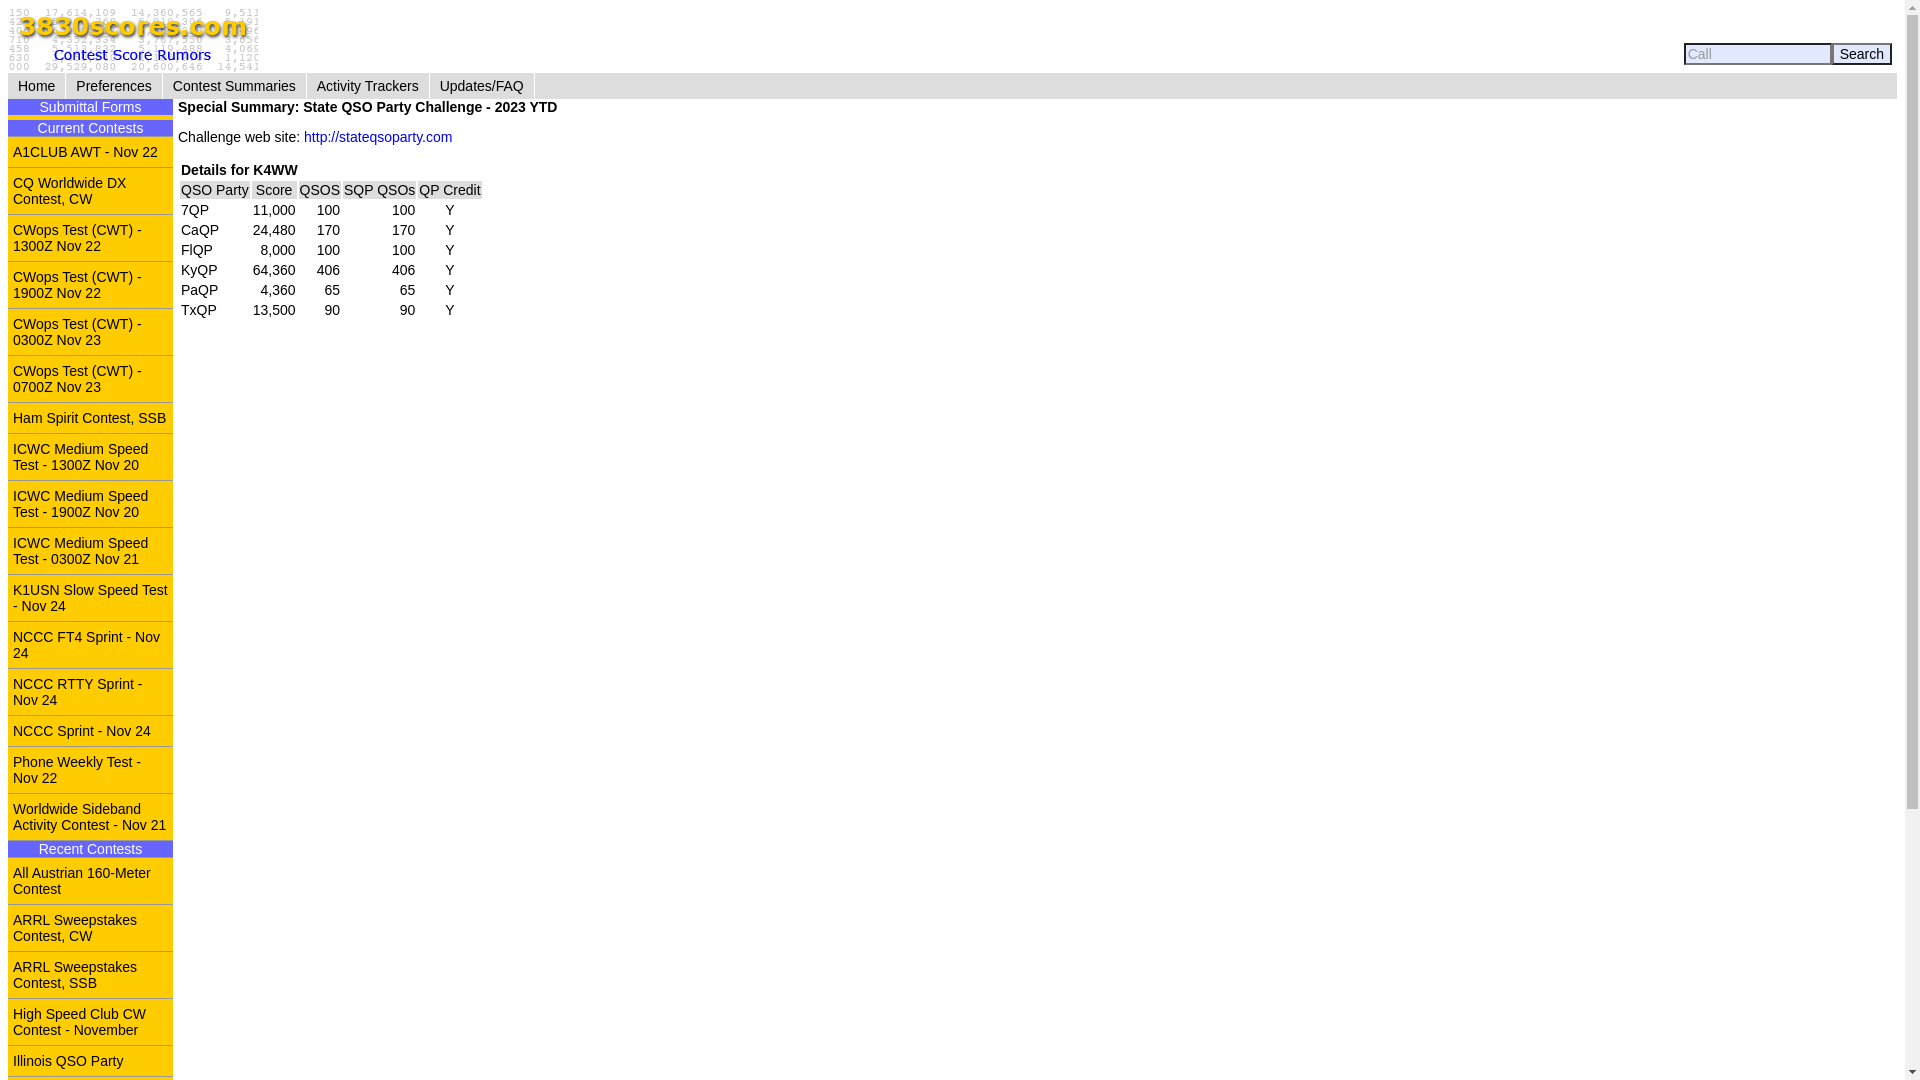 This screenshot has width=1920, height=1080. What do you see at coordinates (90, 284) in the screenshot?
I see `CWops Test (CWT) - 1900Z Nov 22` at bounding box center [90, 284].